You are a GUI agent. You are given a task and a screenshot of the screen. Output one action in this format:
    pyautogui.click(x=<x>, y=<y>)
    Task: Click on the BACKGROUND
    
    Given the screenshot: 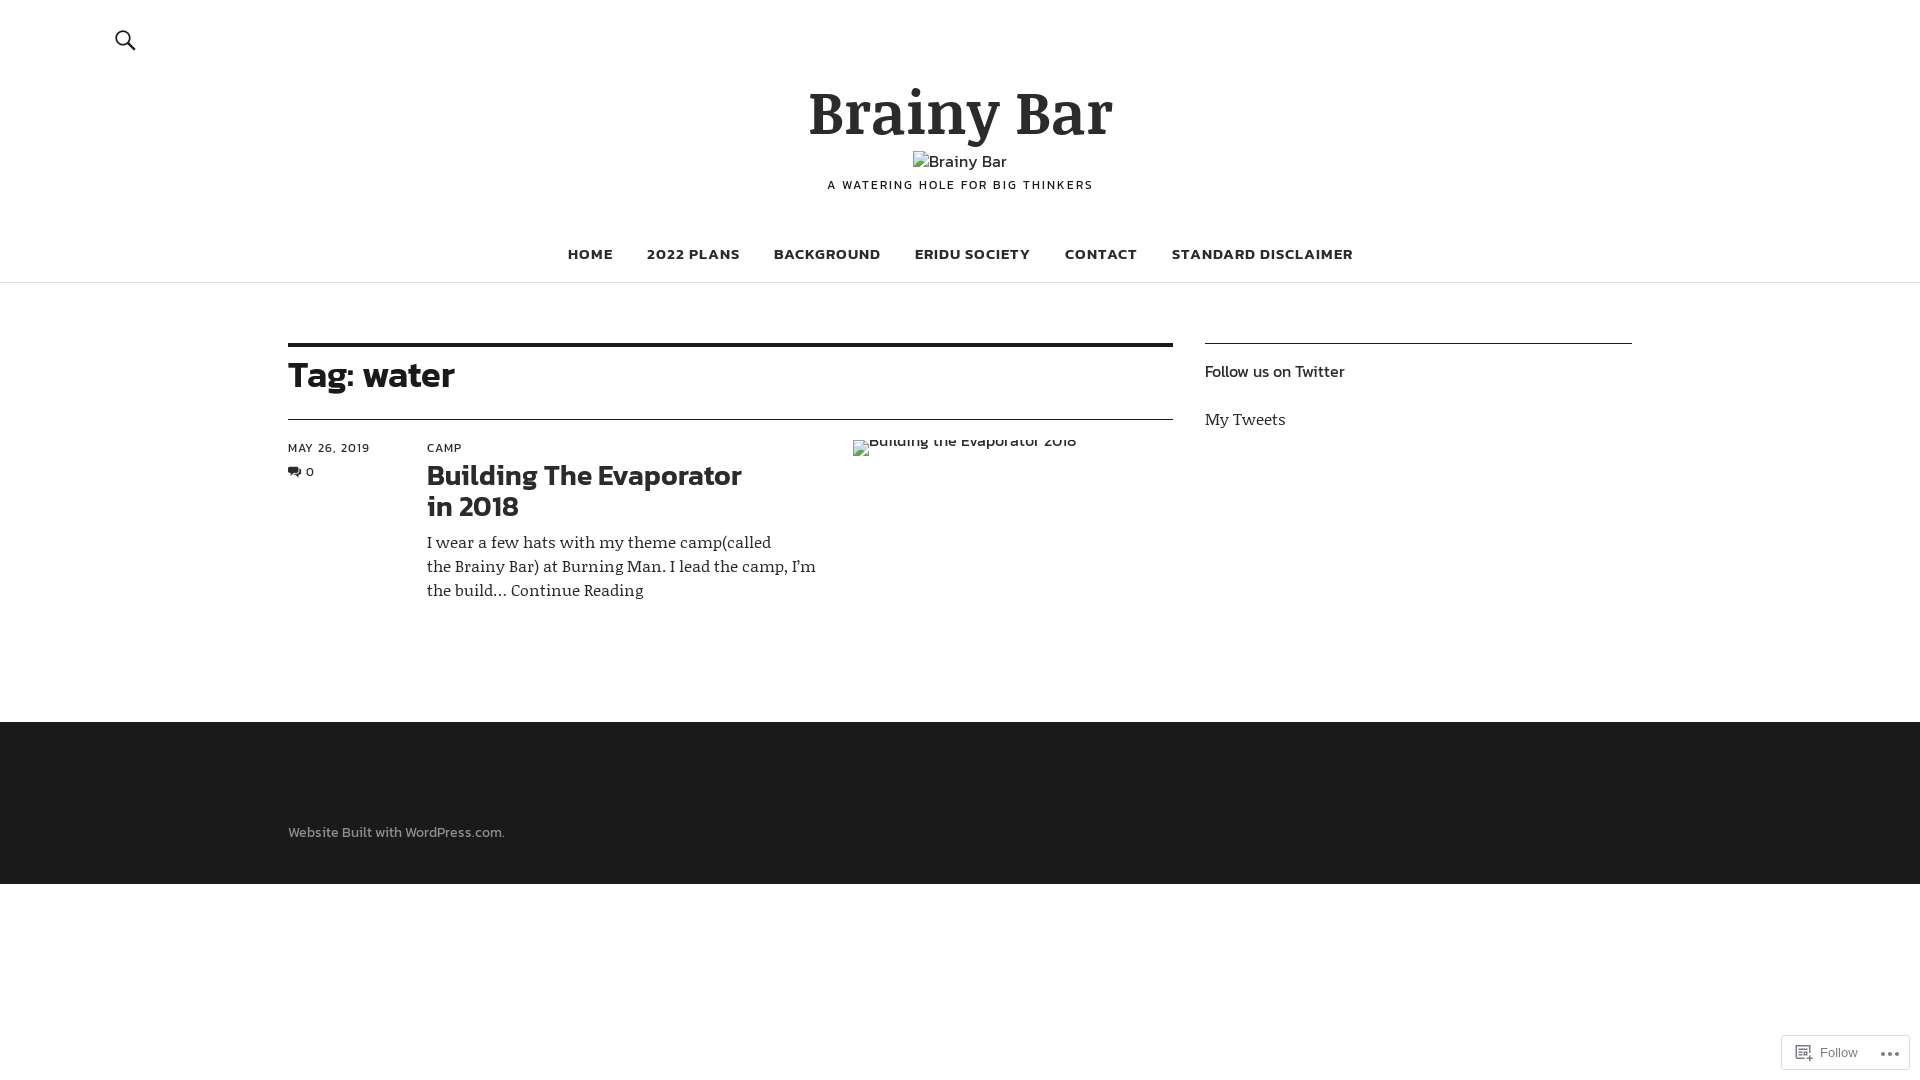 What is the action you would take?
    pyautogui.click(x=828, y=254)
    